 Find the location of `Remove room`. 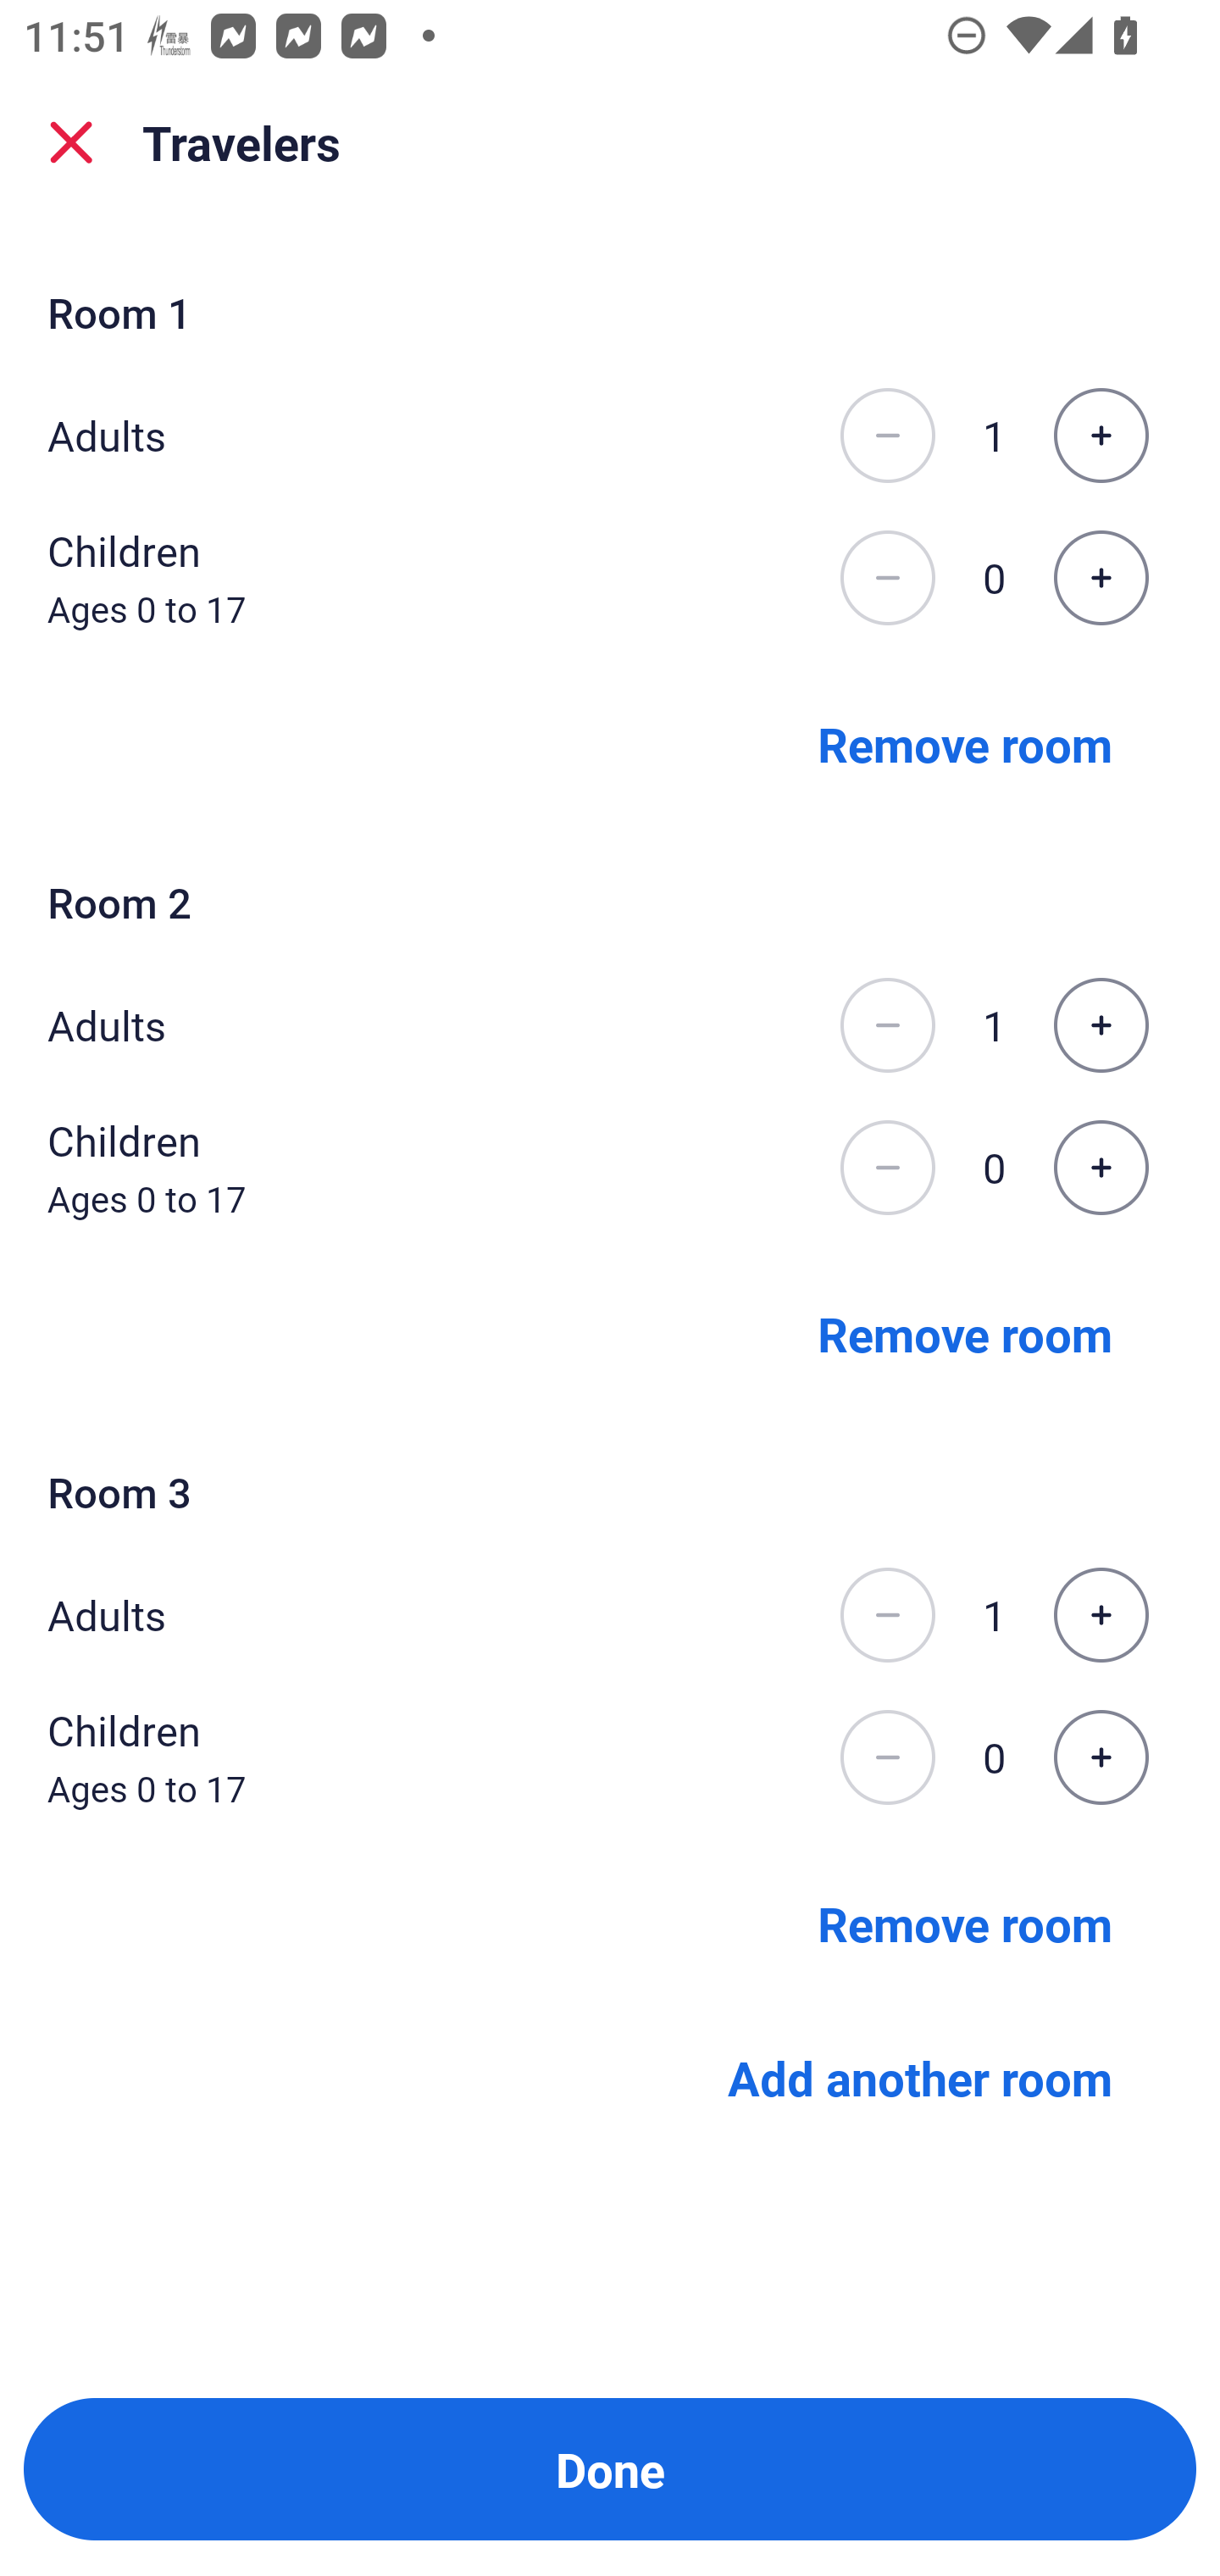

Remove room is located at coordinates (965, 1922).